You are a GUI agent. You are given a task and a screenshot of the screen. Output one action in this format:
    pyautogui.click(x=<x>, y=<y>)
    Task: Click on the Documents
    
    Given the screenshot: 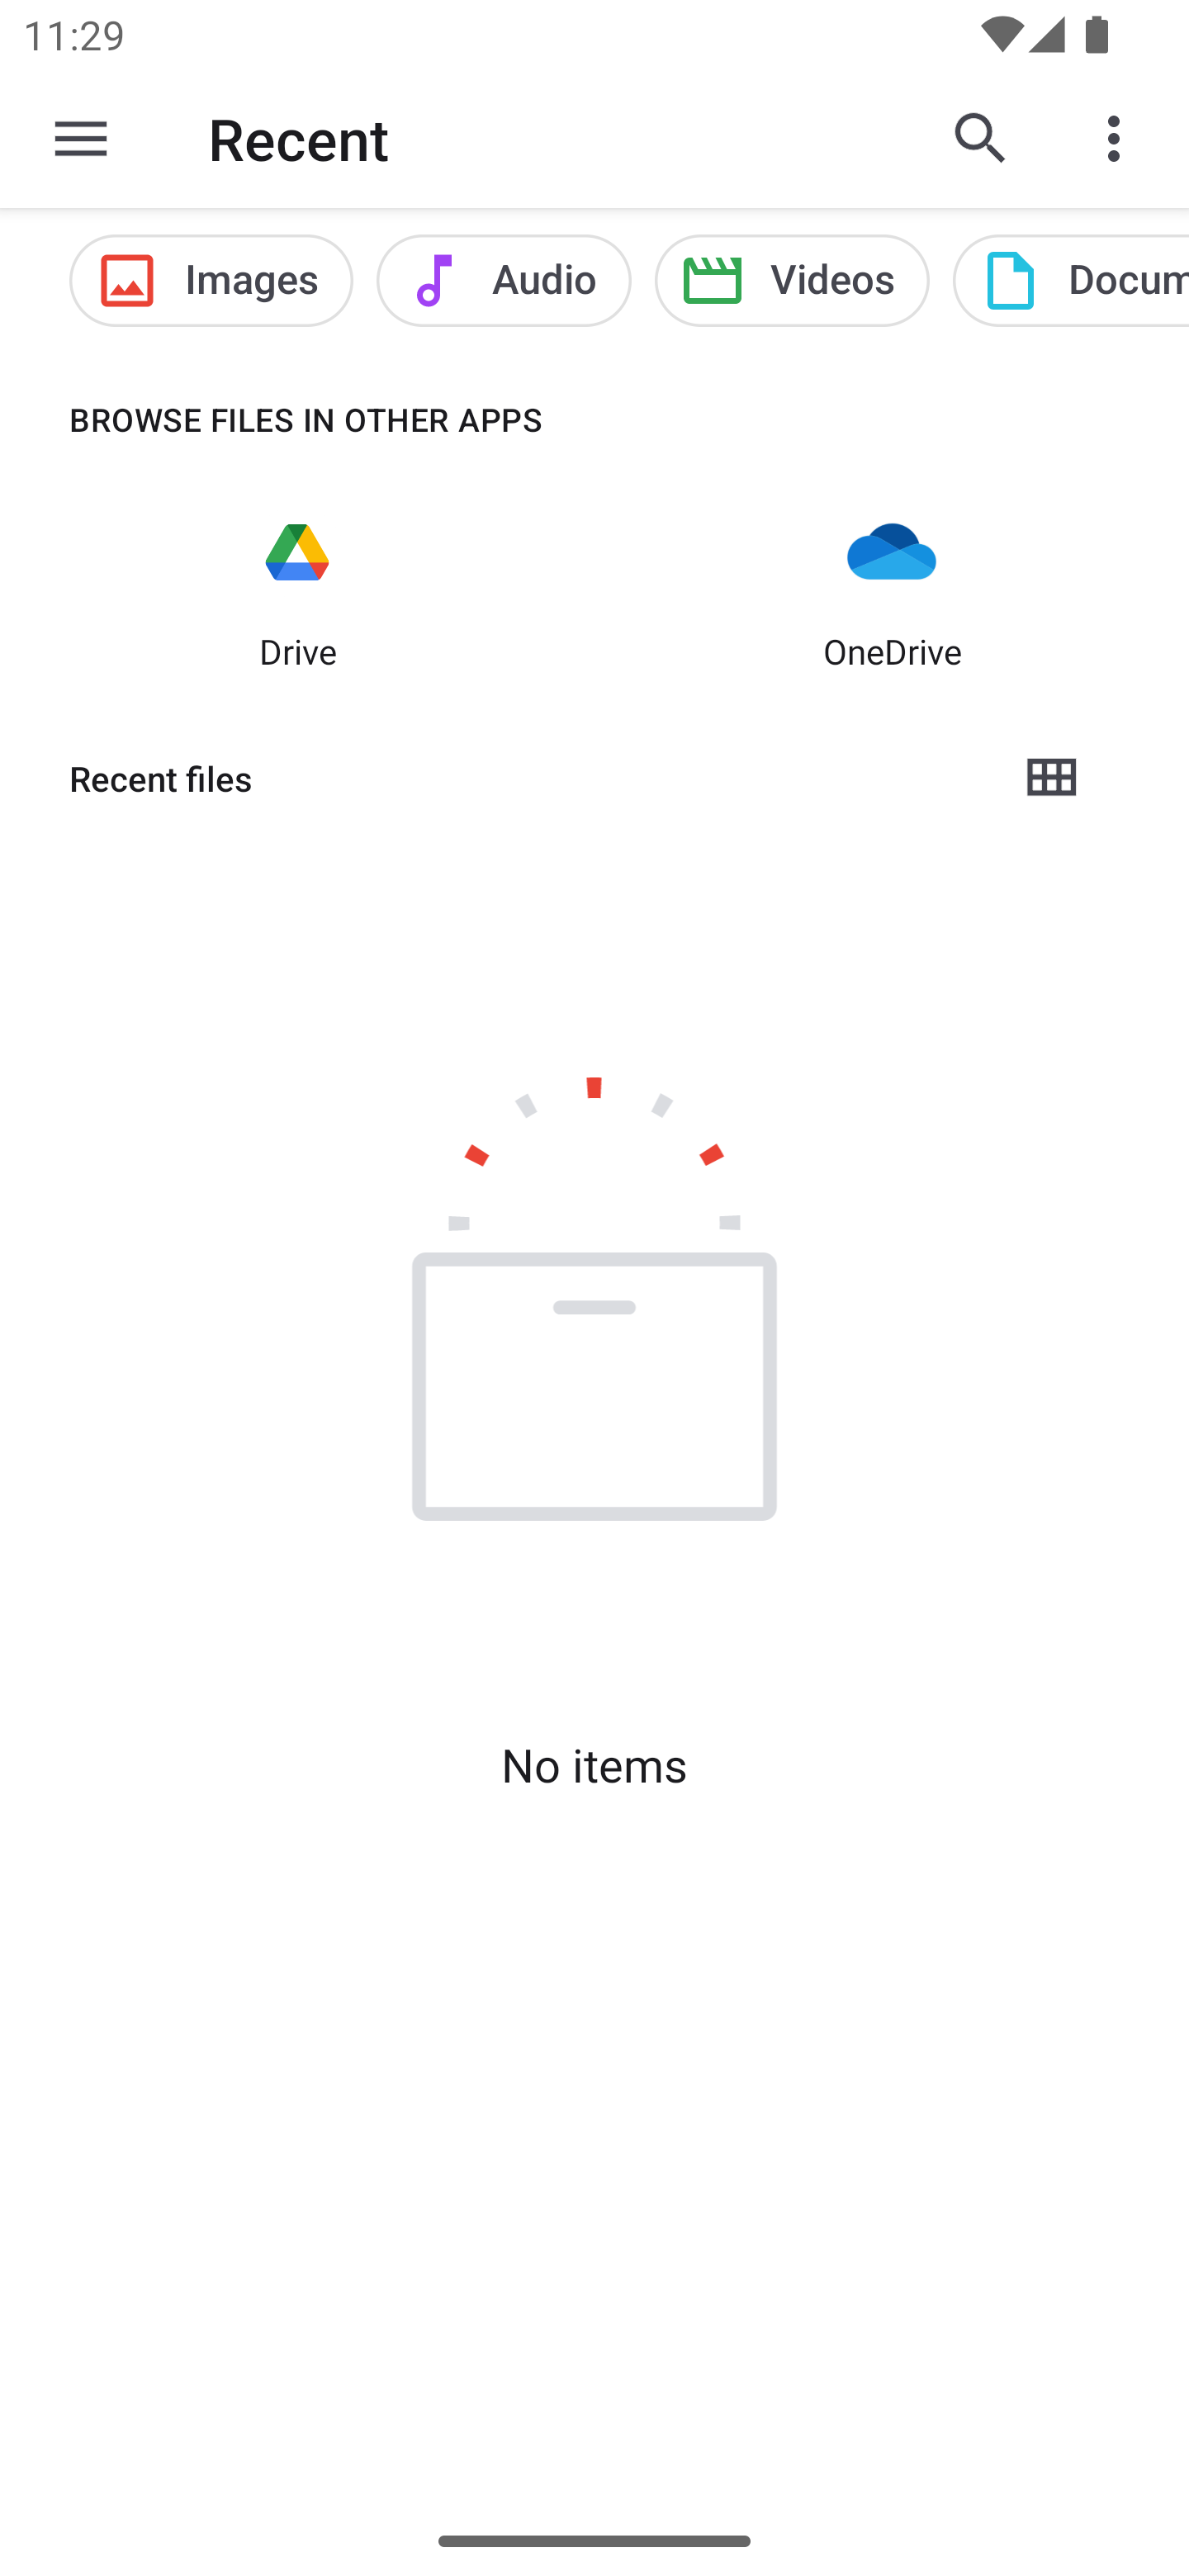 What is the action you would take?
    pyautogui.click(x=1070, y=281)
    